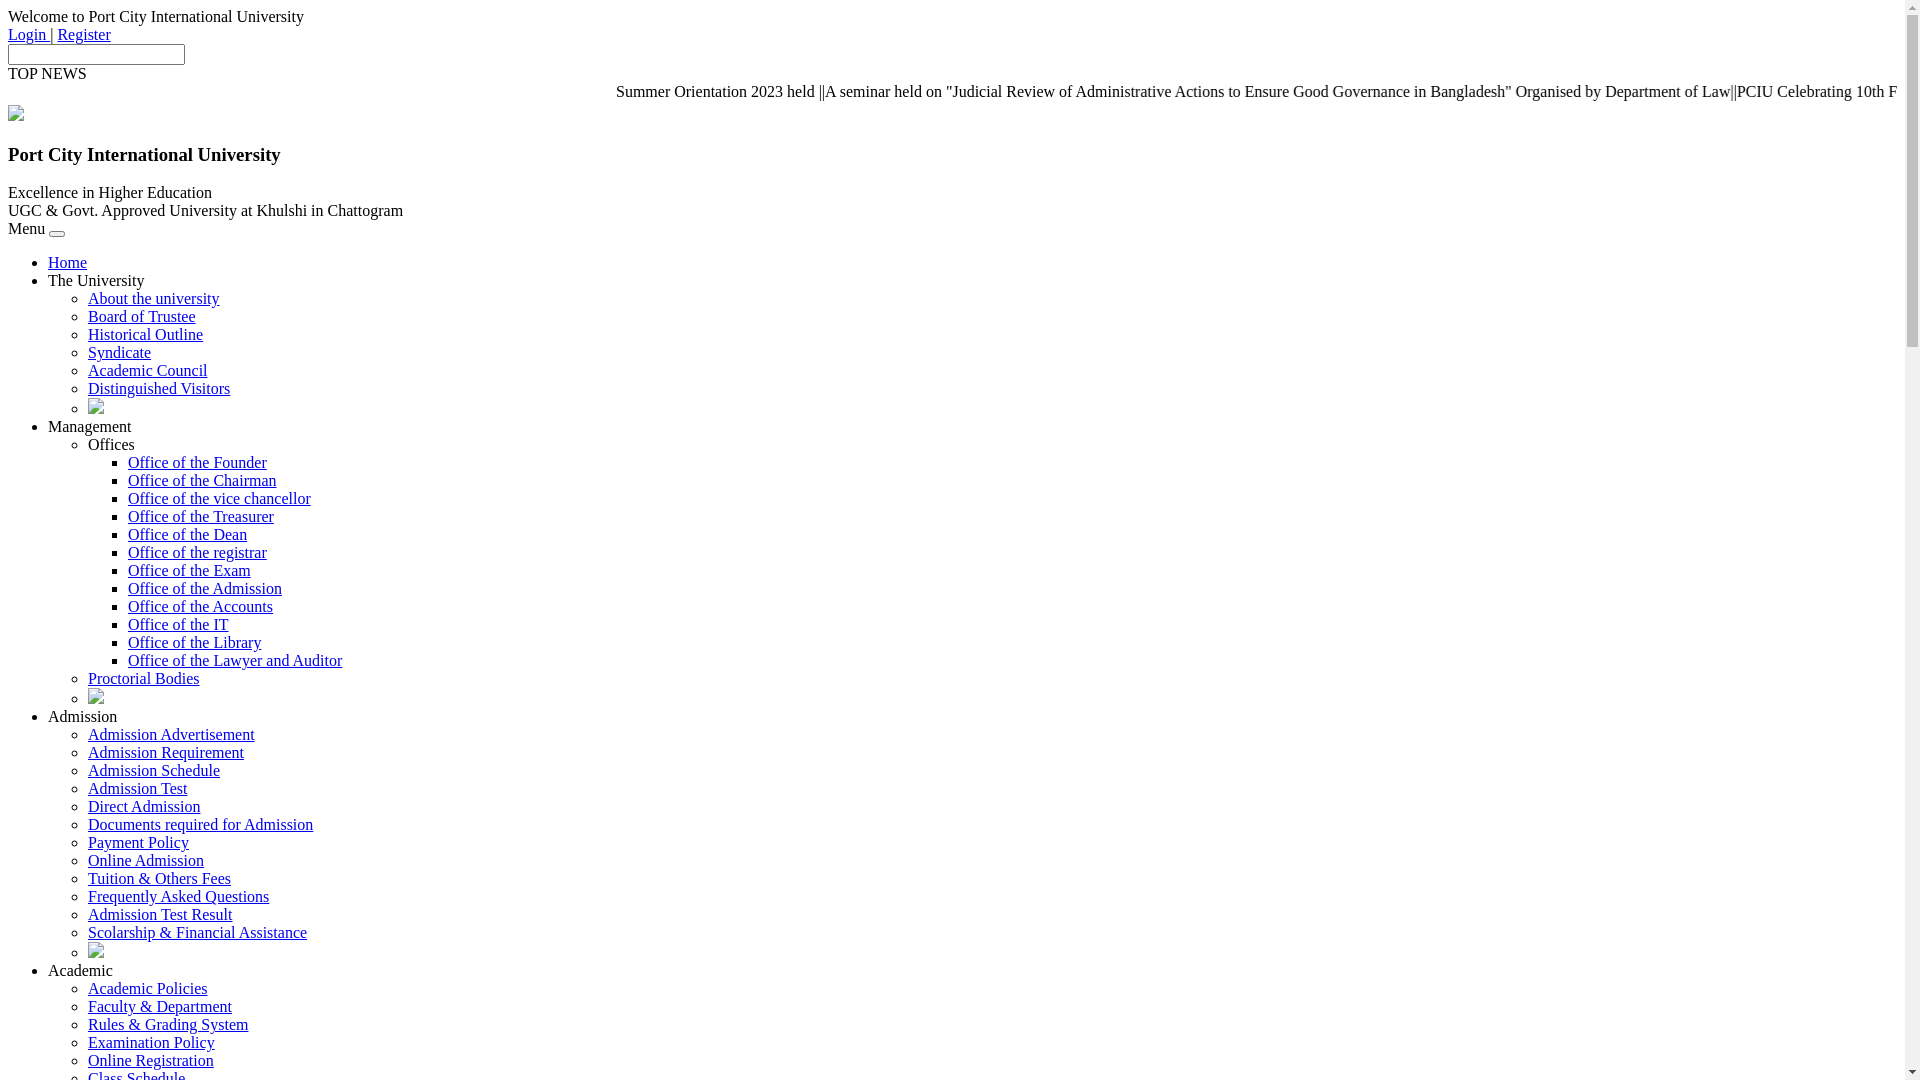 The width and height of the screenshot is (1920, 1080). What do you see at coordinates (151, 1060) in the screenshot?
I see `Online Registration` at bounding box center [151, 1060].